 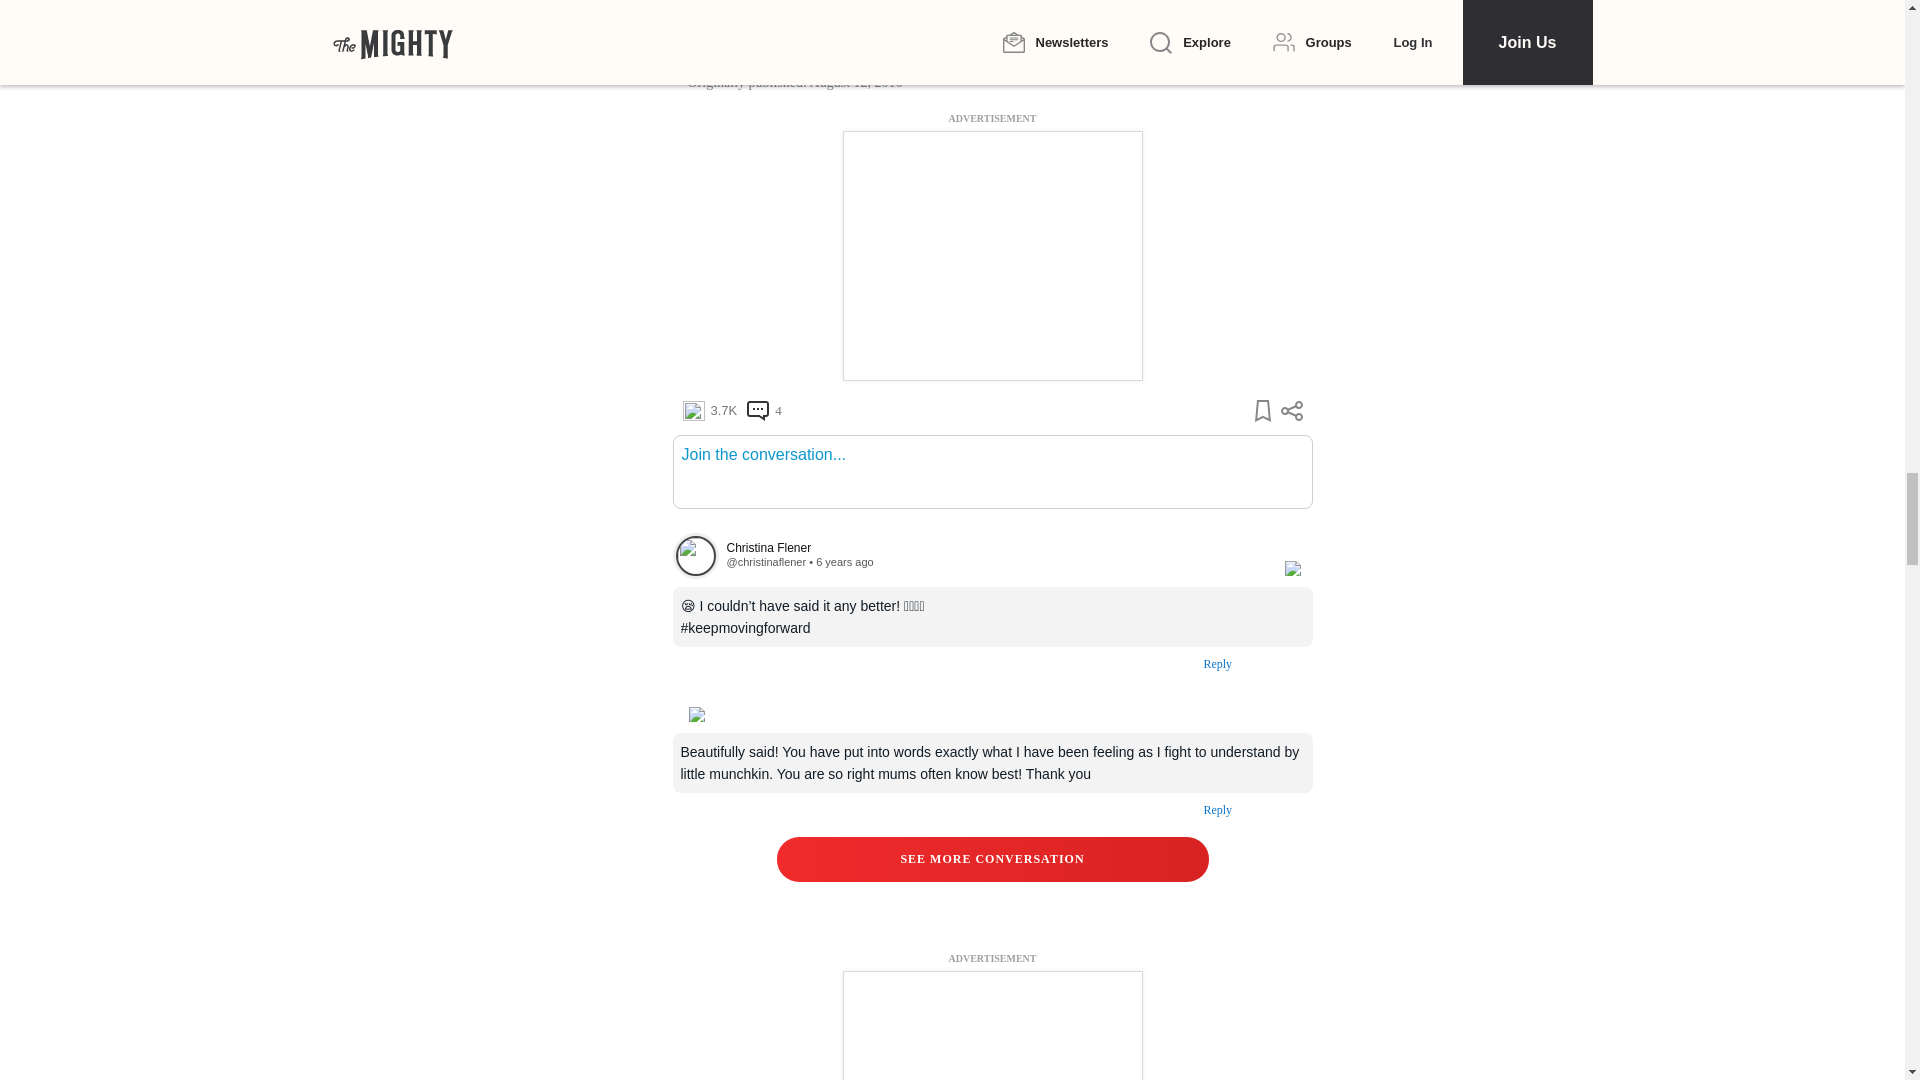 What do you see at coordinates (766, 562) in the screenshot?
I see `View their profile` at bounding box center [766, 562].